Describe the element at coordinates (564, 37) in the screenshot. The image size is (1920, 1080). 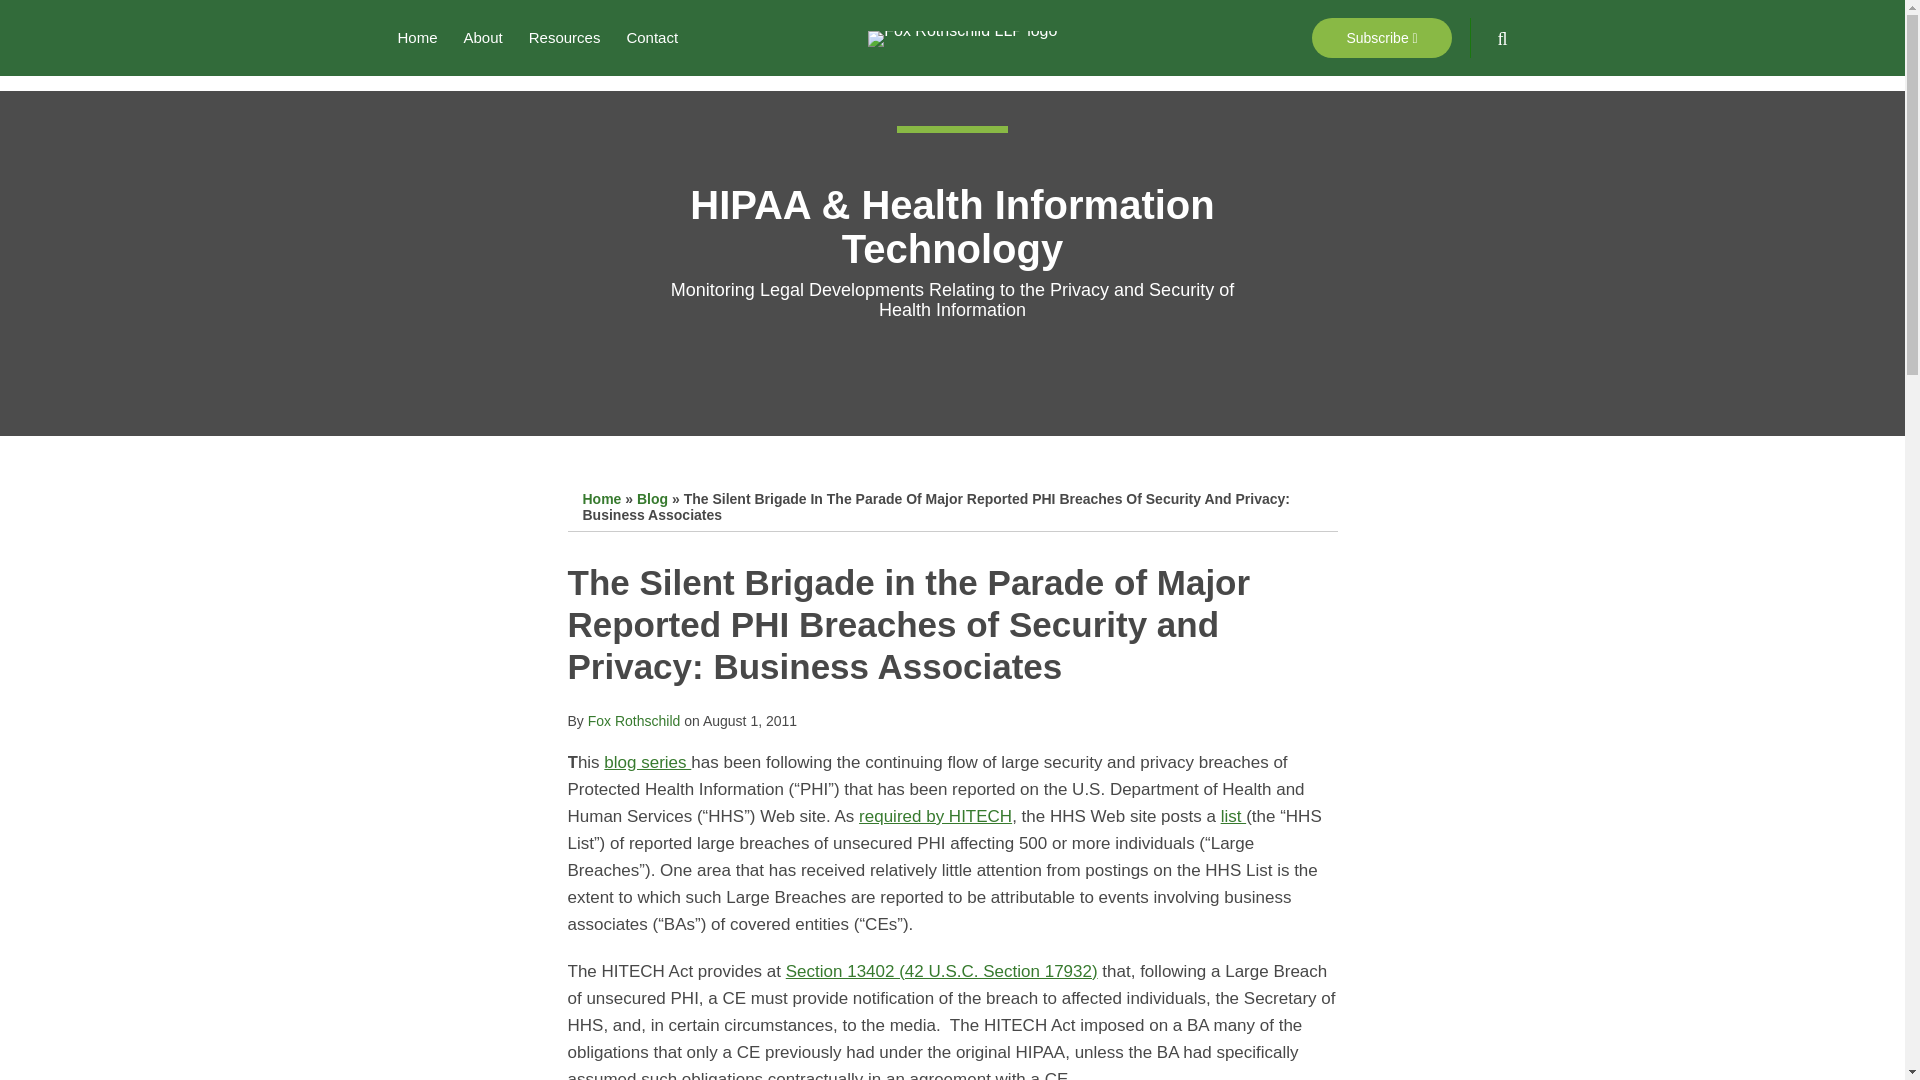
I see `Resources` at that location.